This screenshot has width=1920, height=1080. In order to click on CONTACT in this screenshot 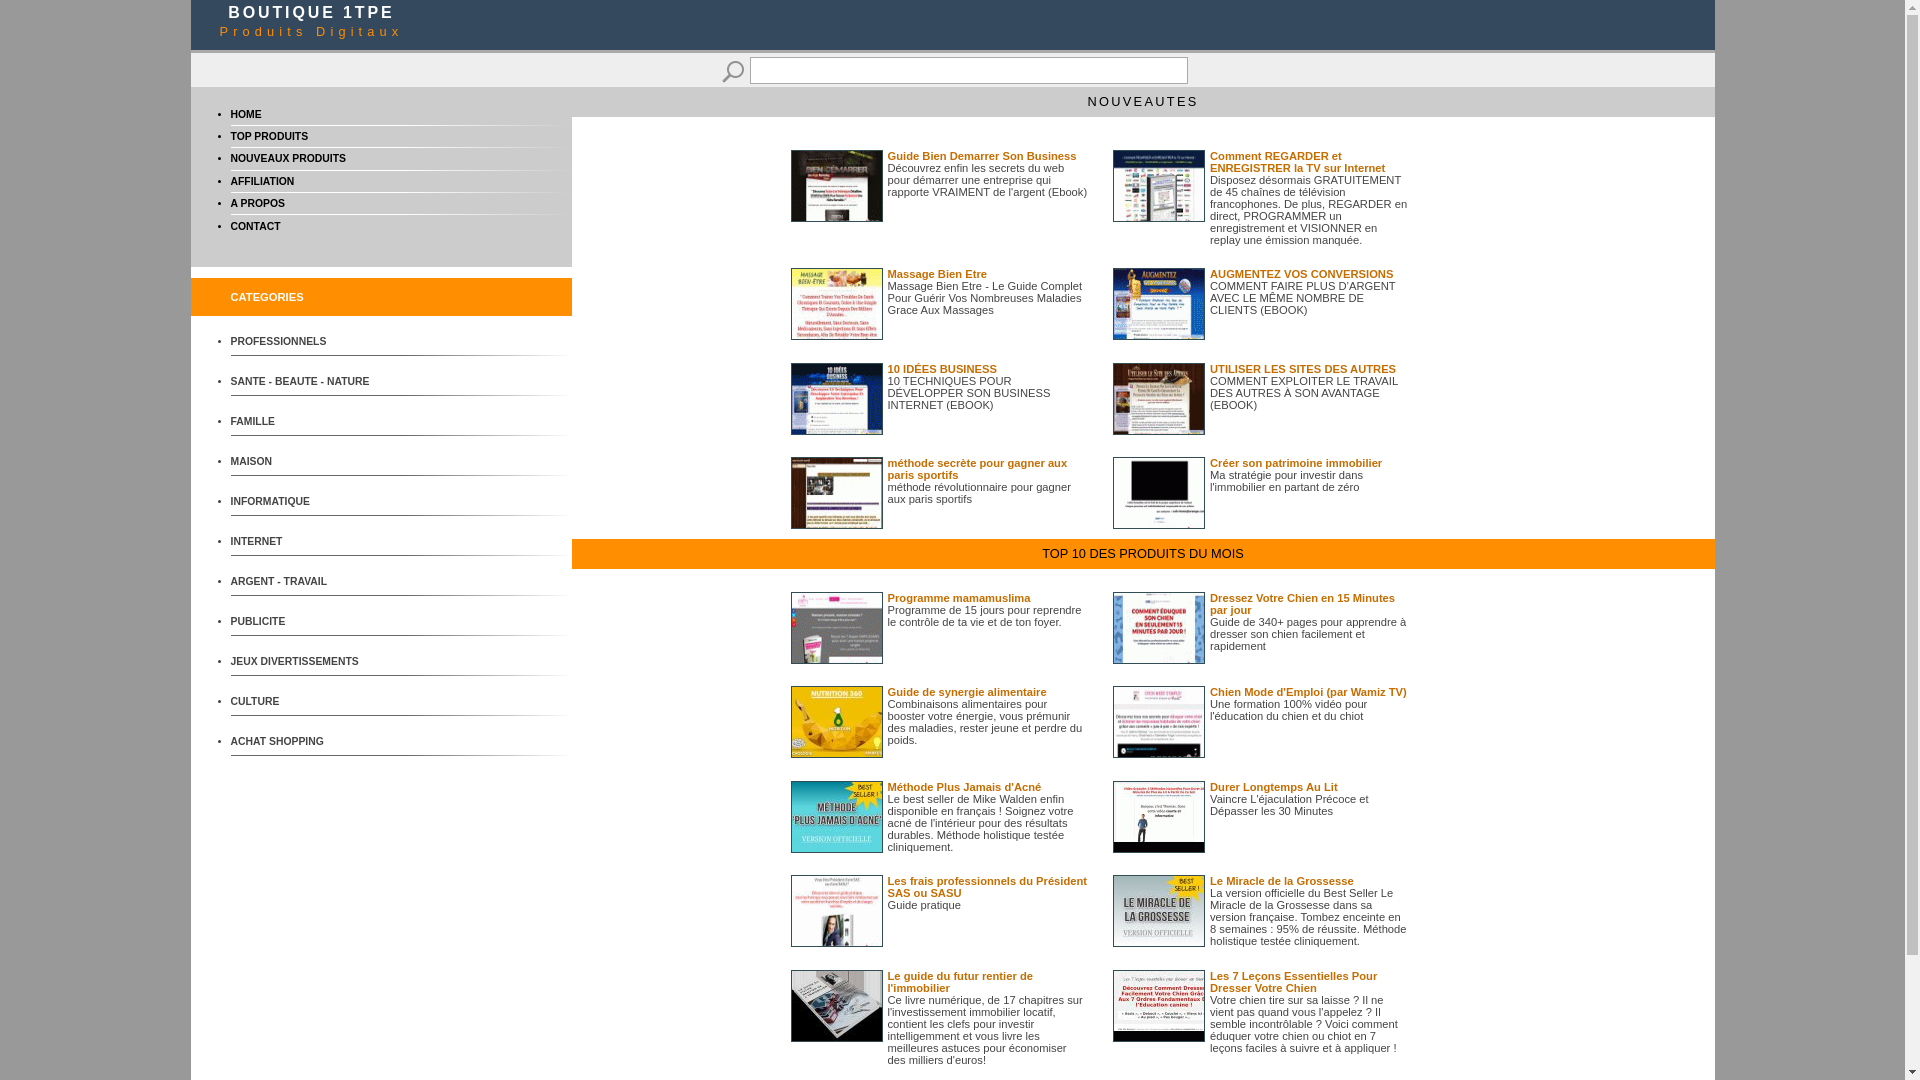, I will do `click(255, 226)`.